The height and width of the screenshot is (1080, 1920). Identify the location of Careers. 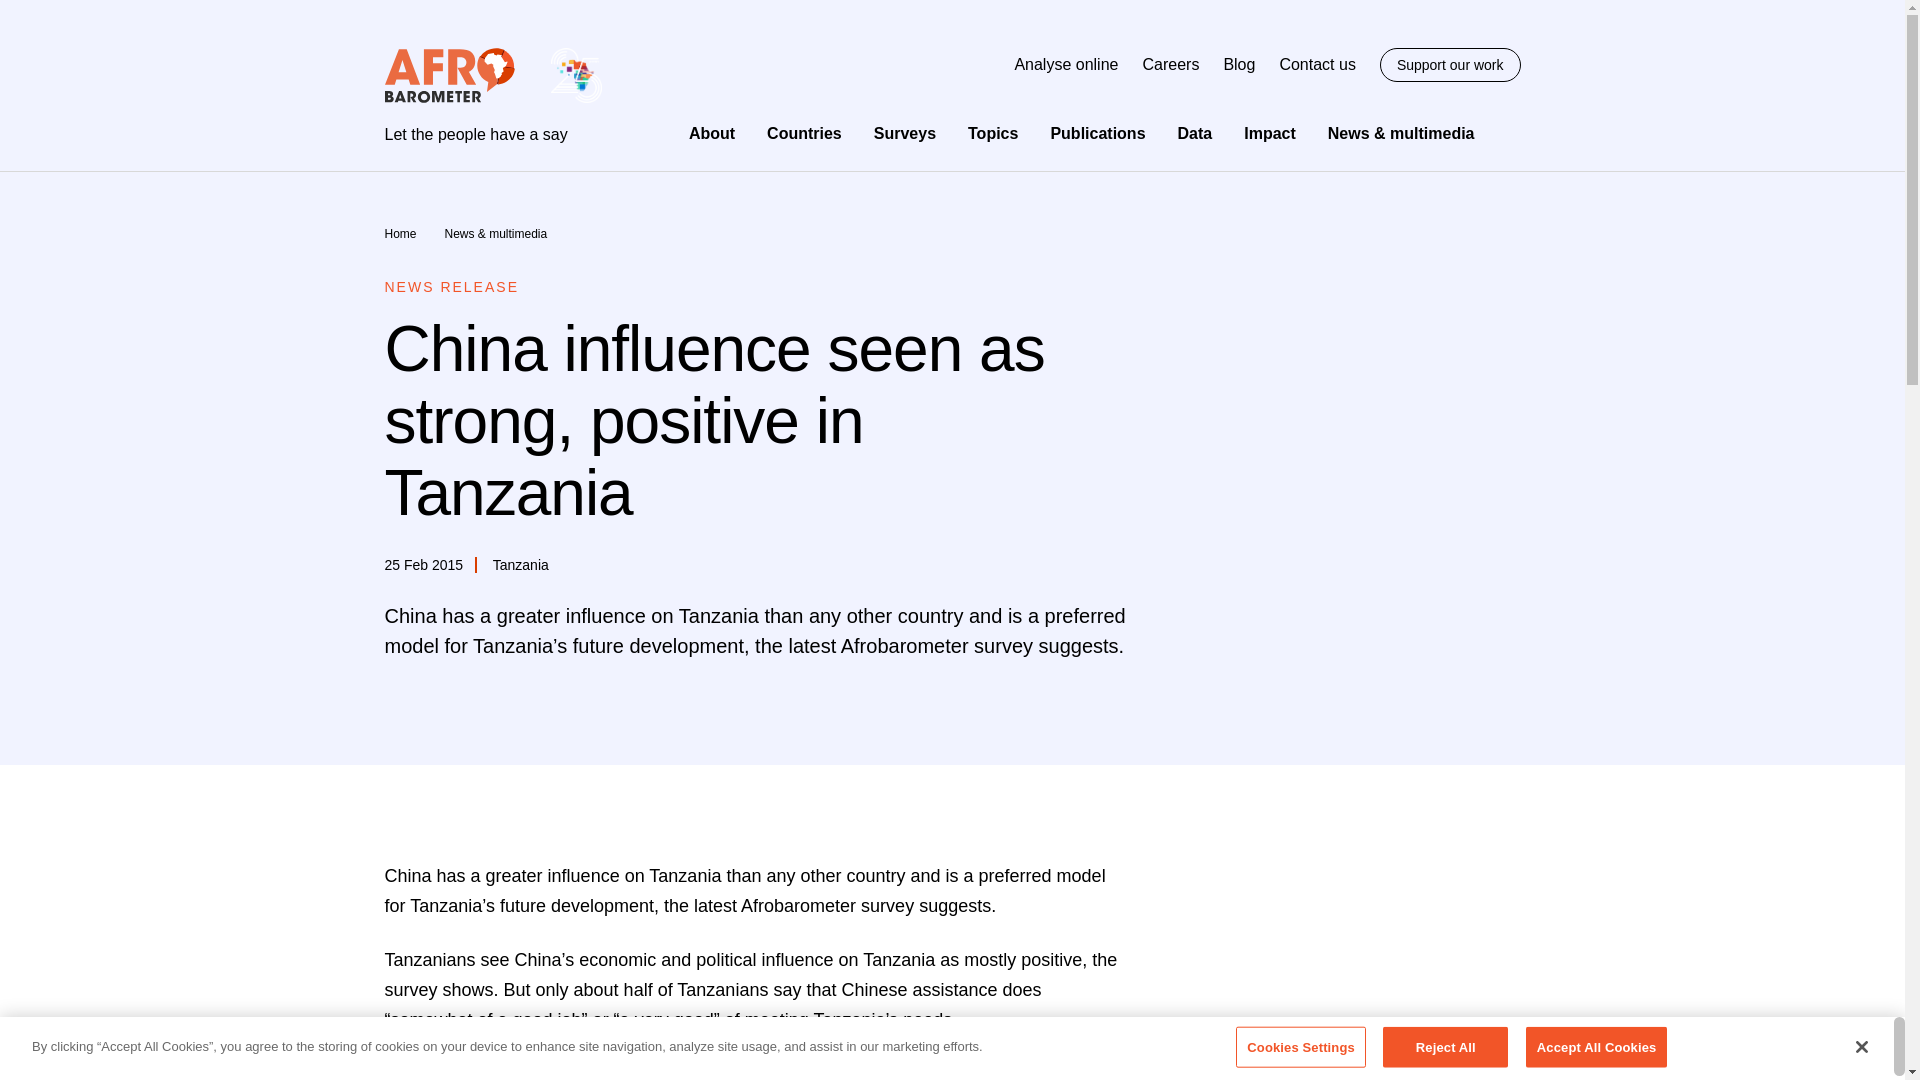
(1170, 64).